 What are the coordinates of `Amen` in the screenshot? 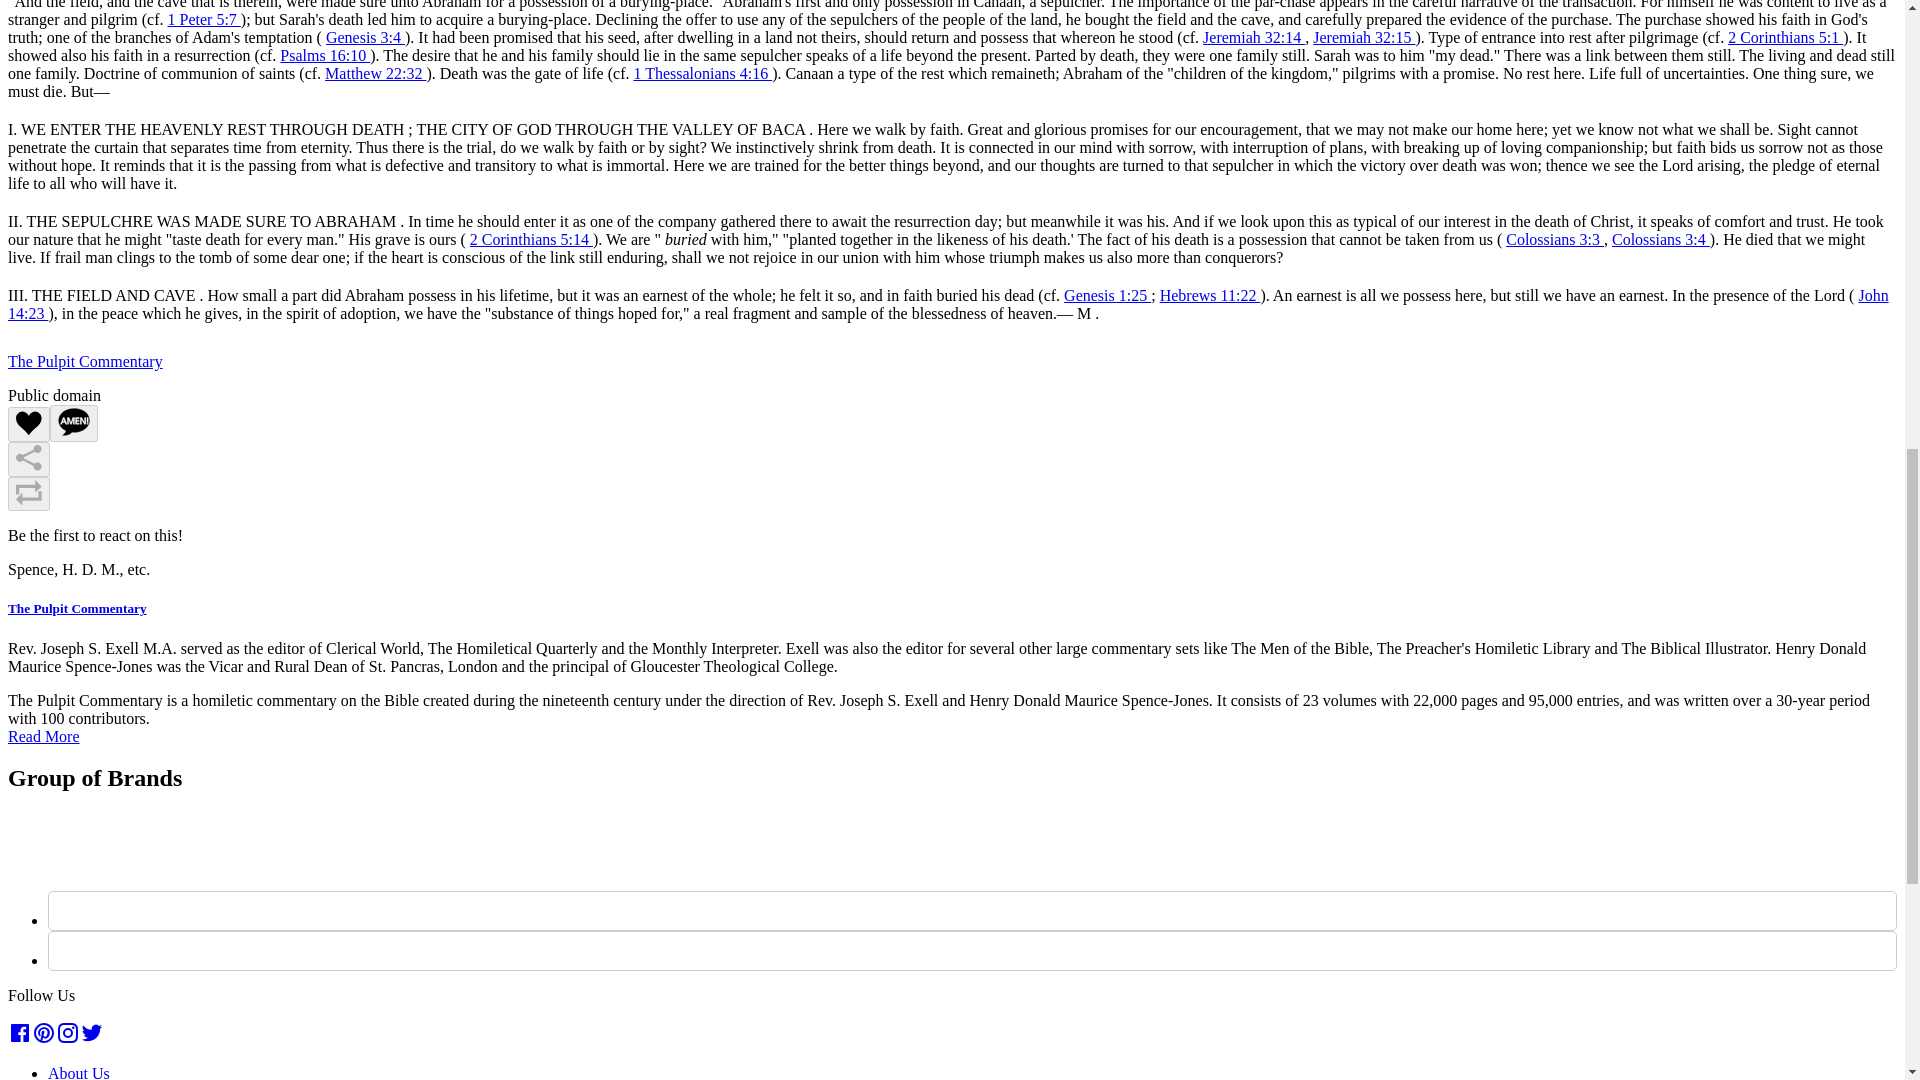 It's located at (73, 423).